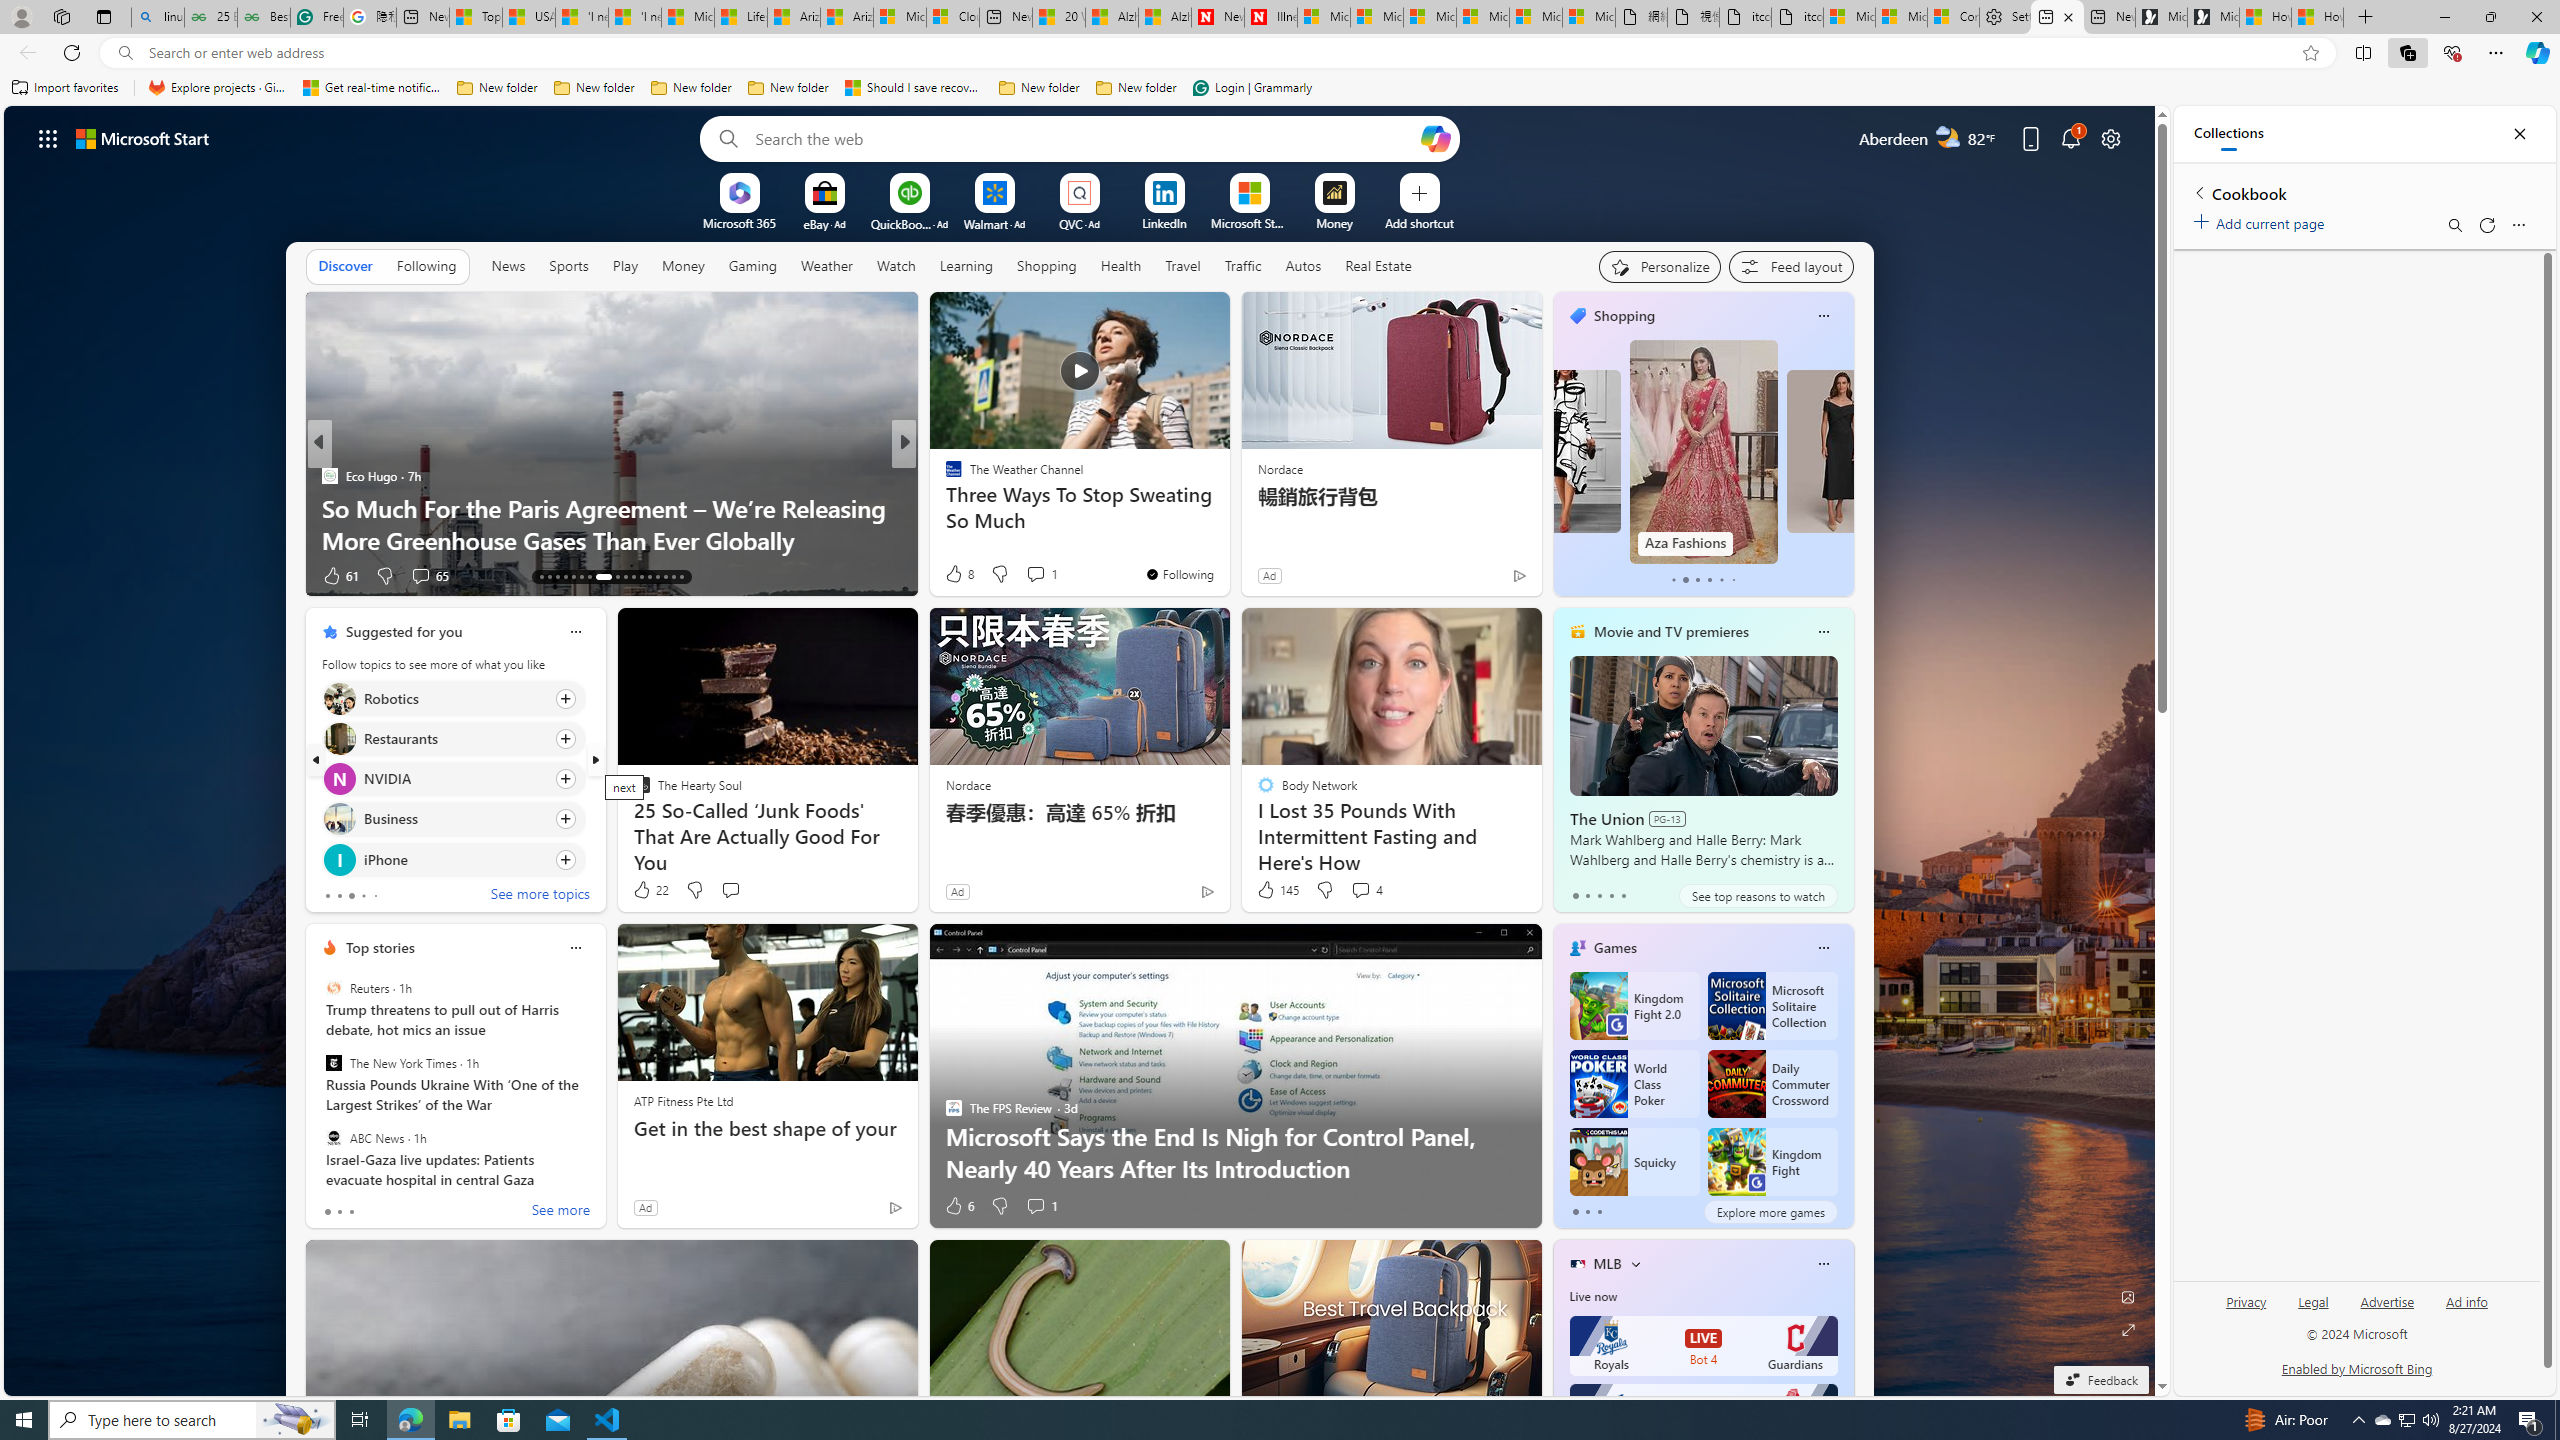  What do you see at coordinates (380, 948) in the screenshot?
I see `Top stories` at bounding box center [380, 948].